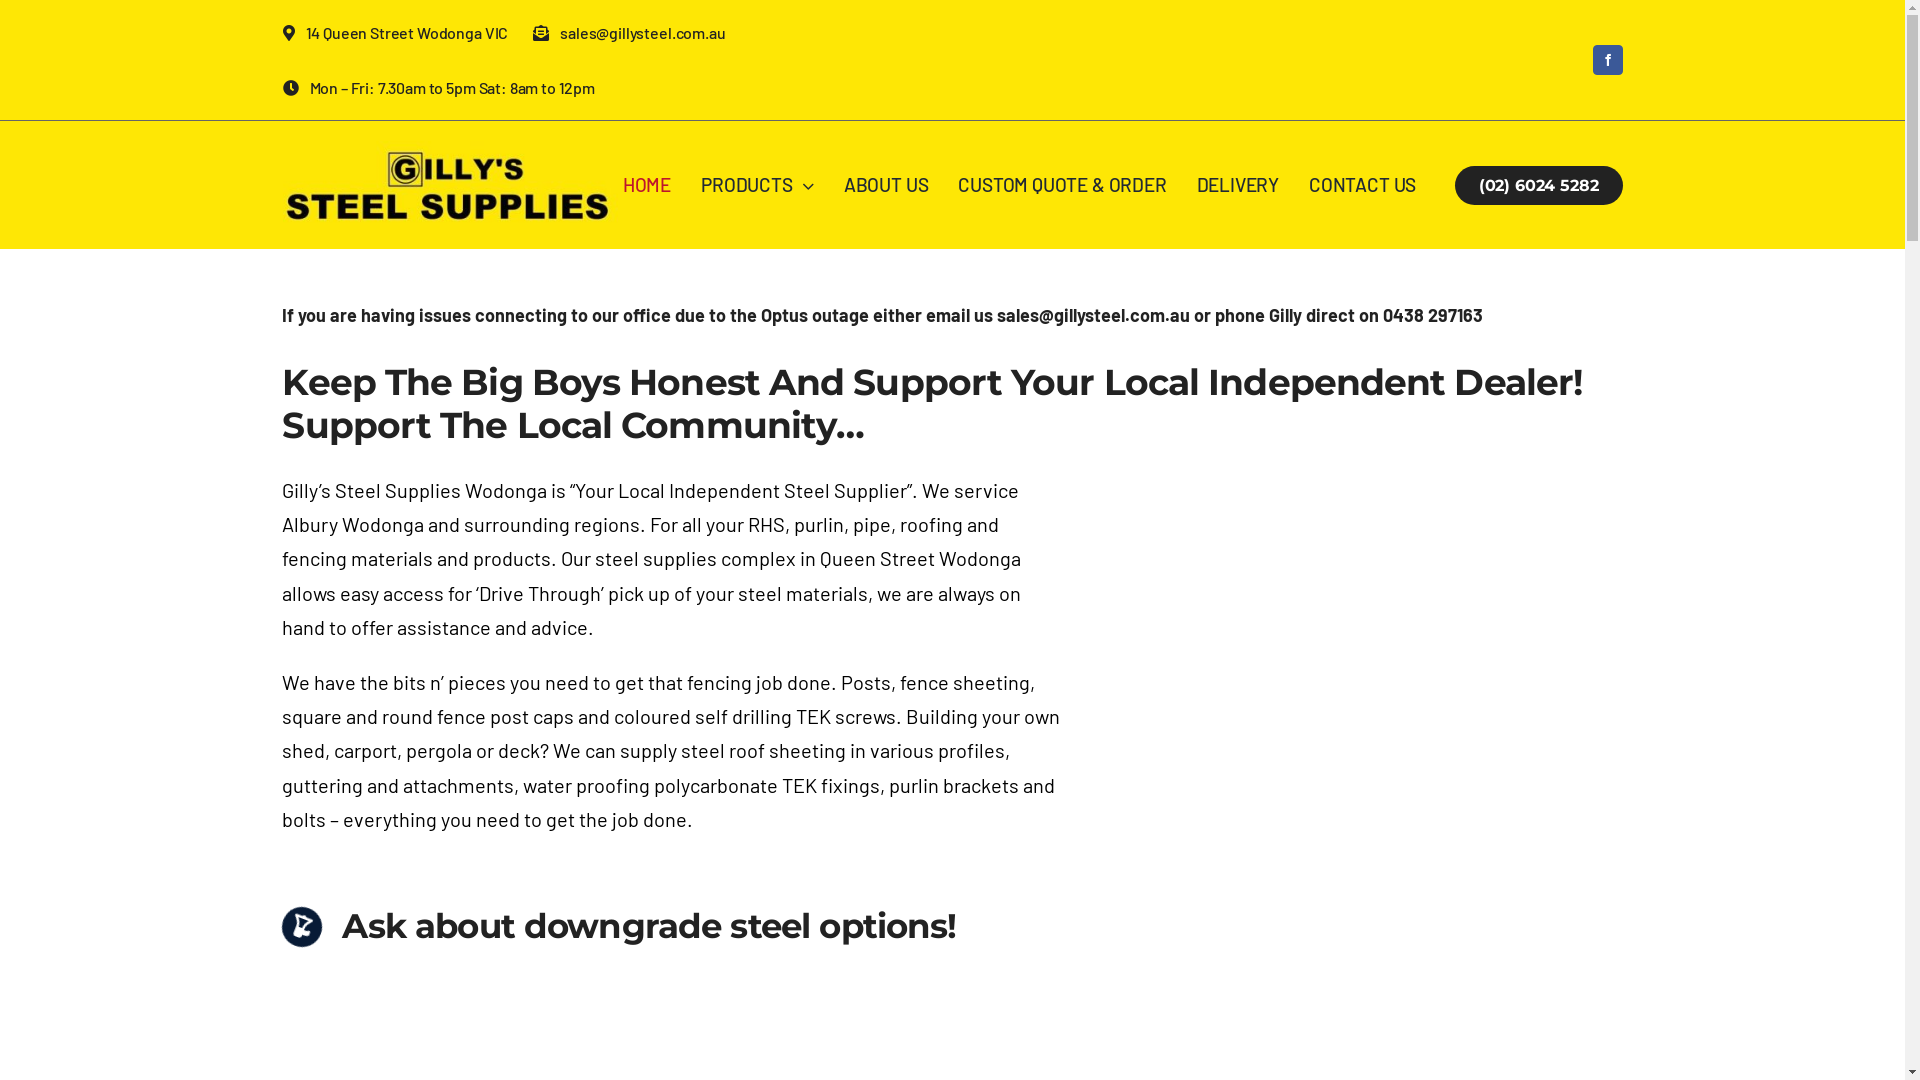 The height and width of the screenshot is (1080, 1920). Describe the element at coordinates (886, 185) in the screenshot. I see `ABOUT US` at that location.